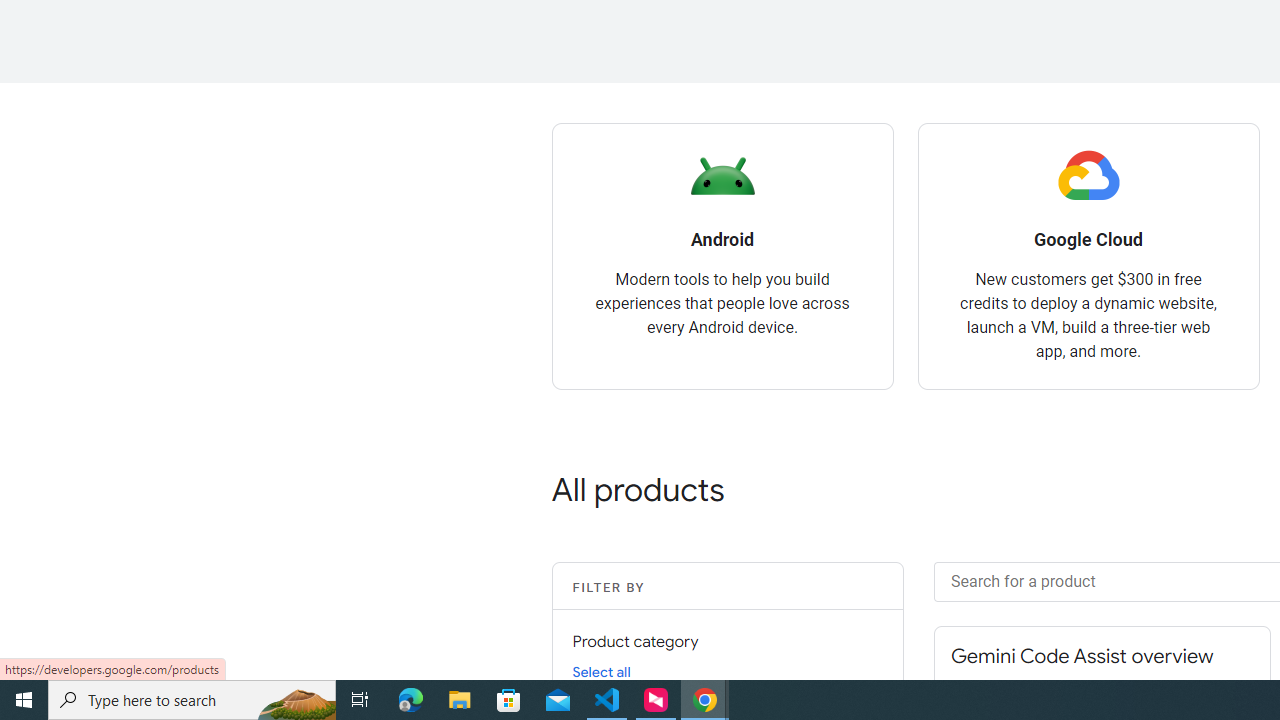 This screenshot has width=1280, height=720. Describe the element at coordinates (1088, 176) in the screenshot. I see `Google Cloud logo` at that location.